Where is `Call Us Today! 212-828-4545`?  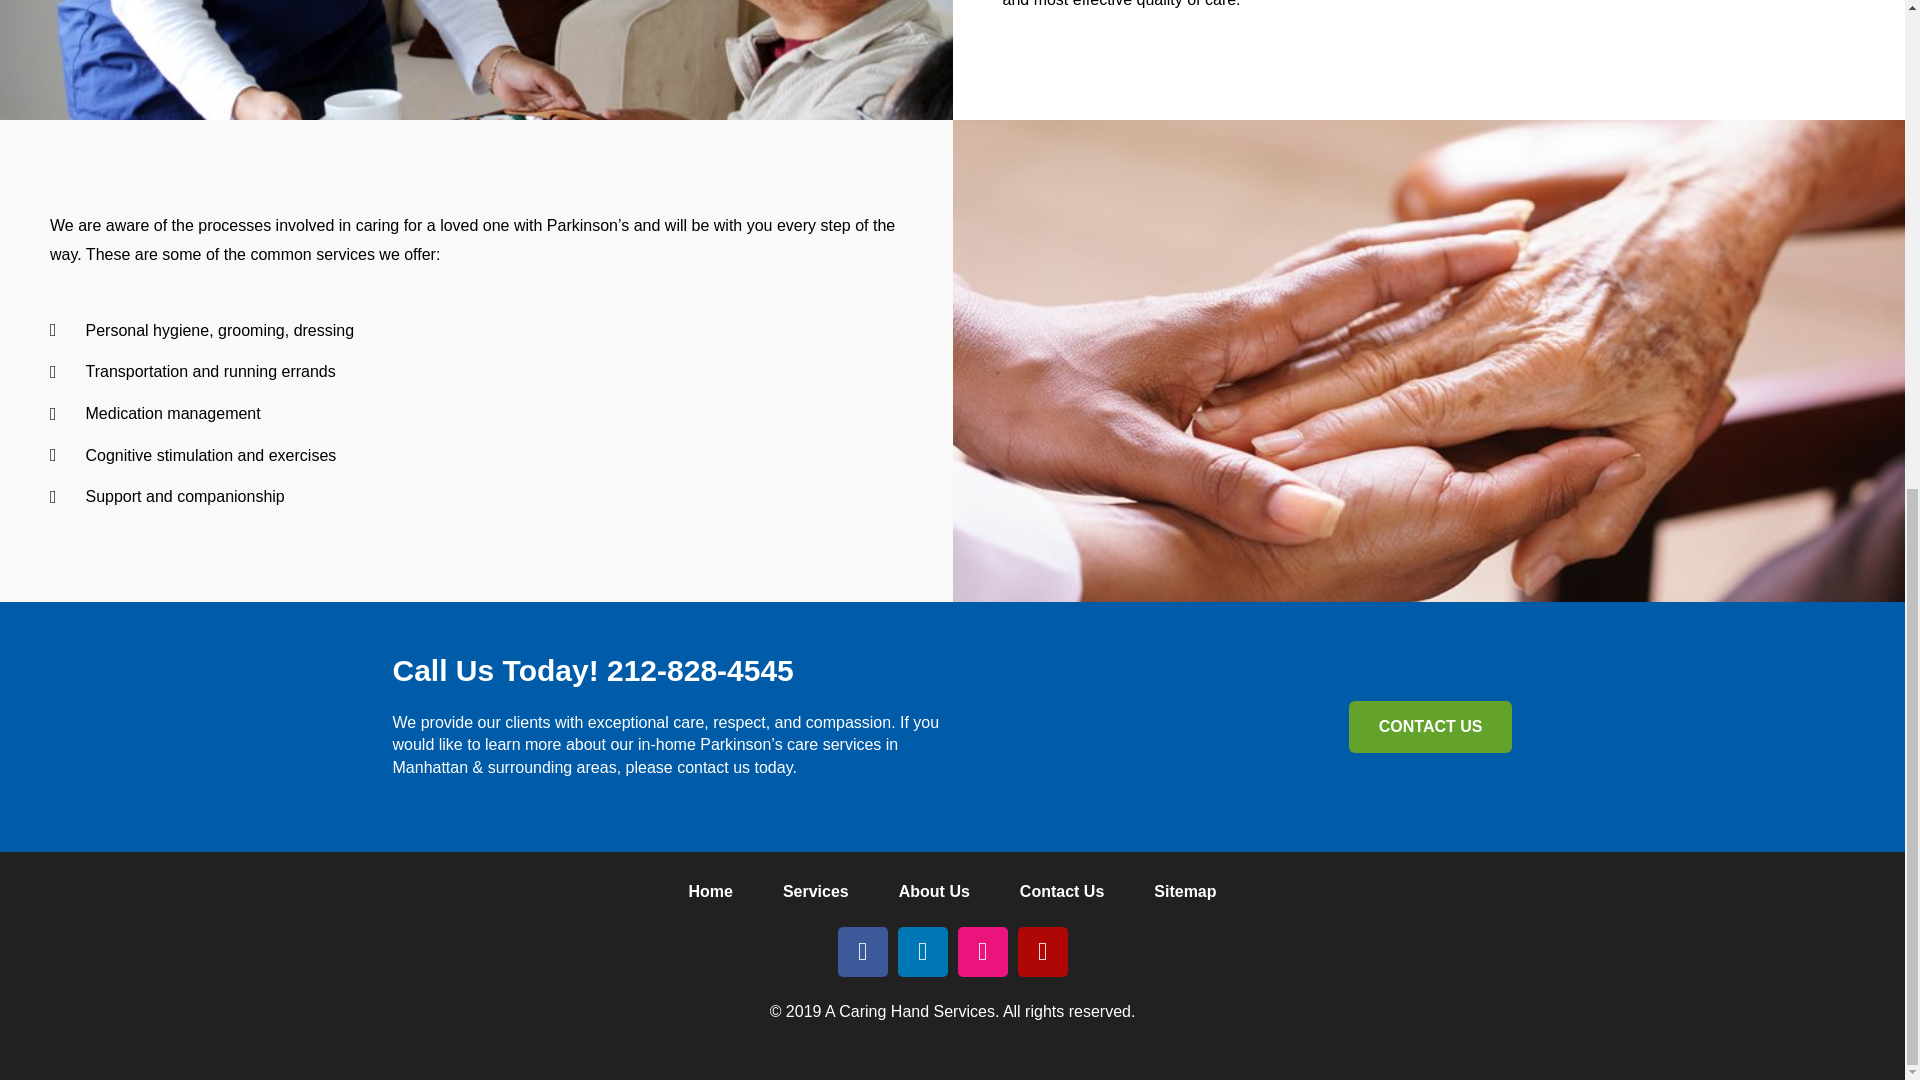 Call Us Today! 212-828-4545 is located at coordinates (592, 670).